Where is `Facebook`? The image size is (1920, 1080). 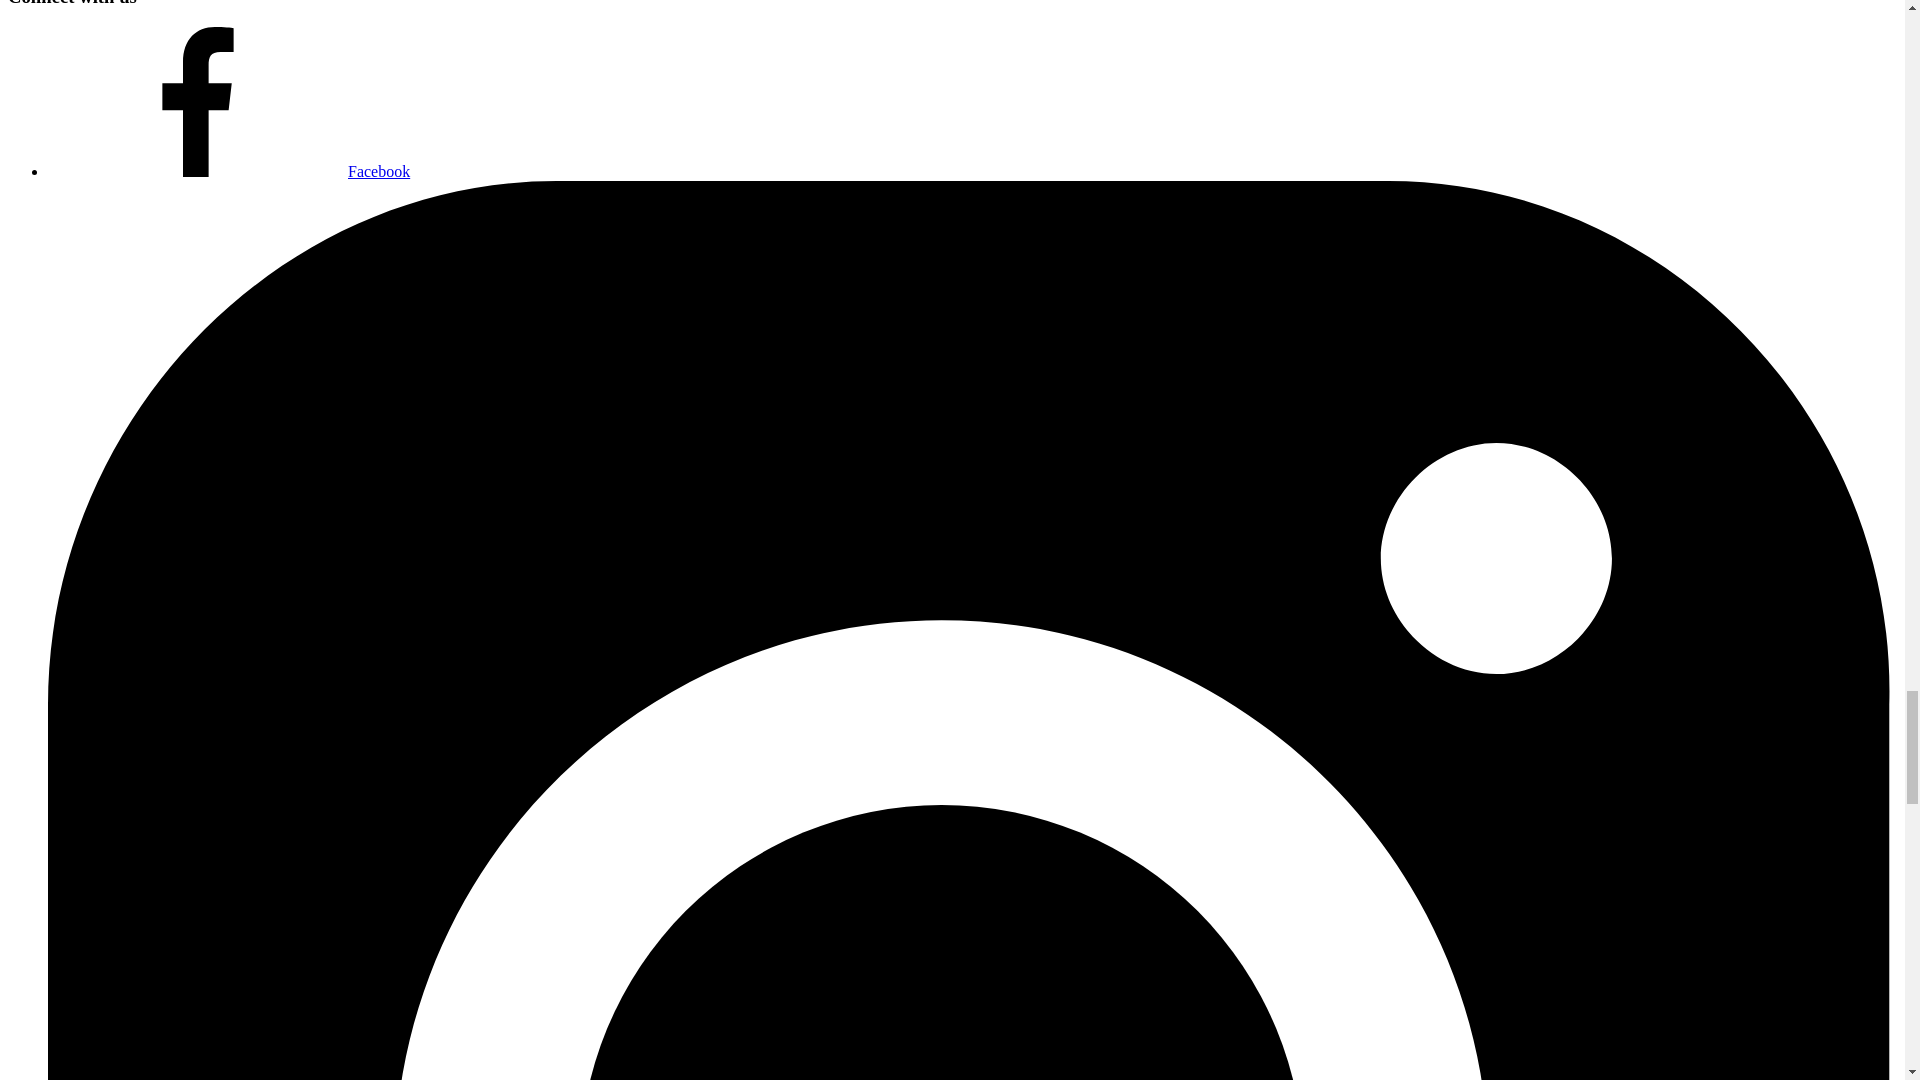
Facebook is located at coordinates (229, 172).